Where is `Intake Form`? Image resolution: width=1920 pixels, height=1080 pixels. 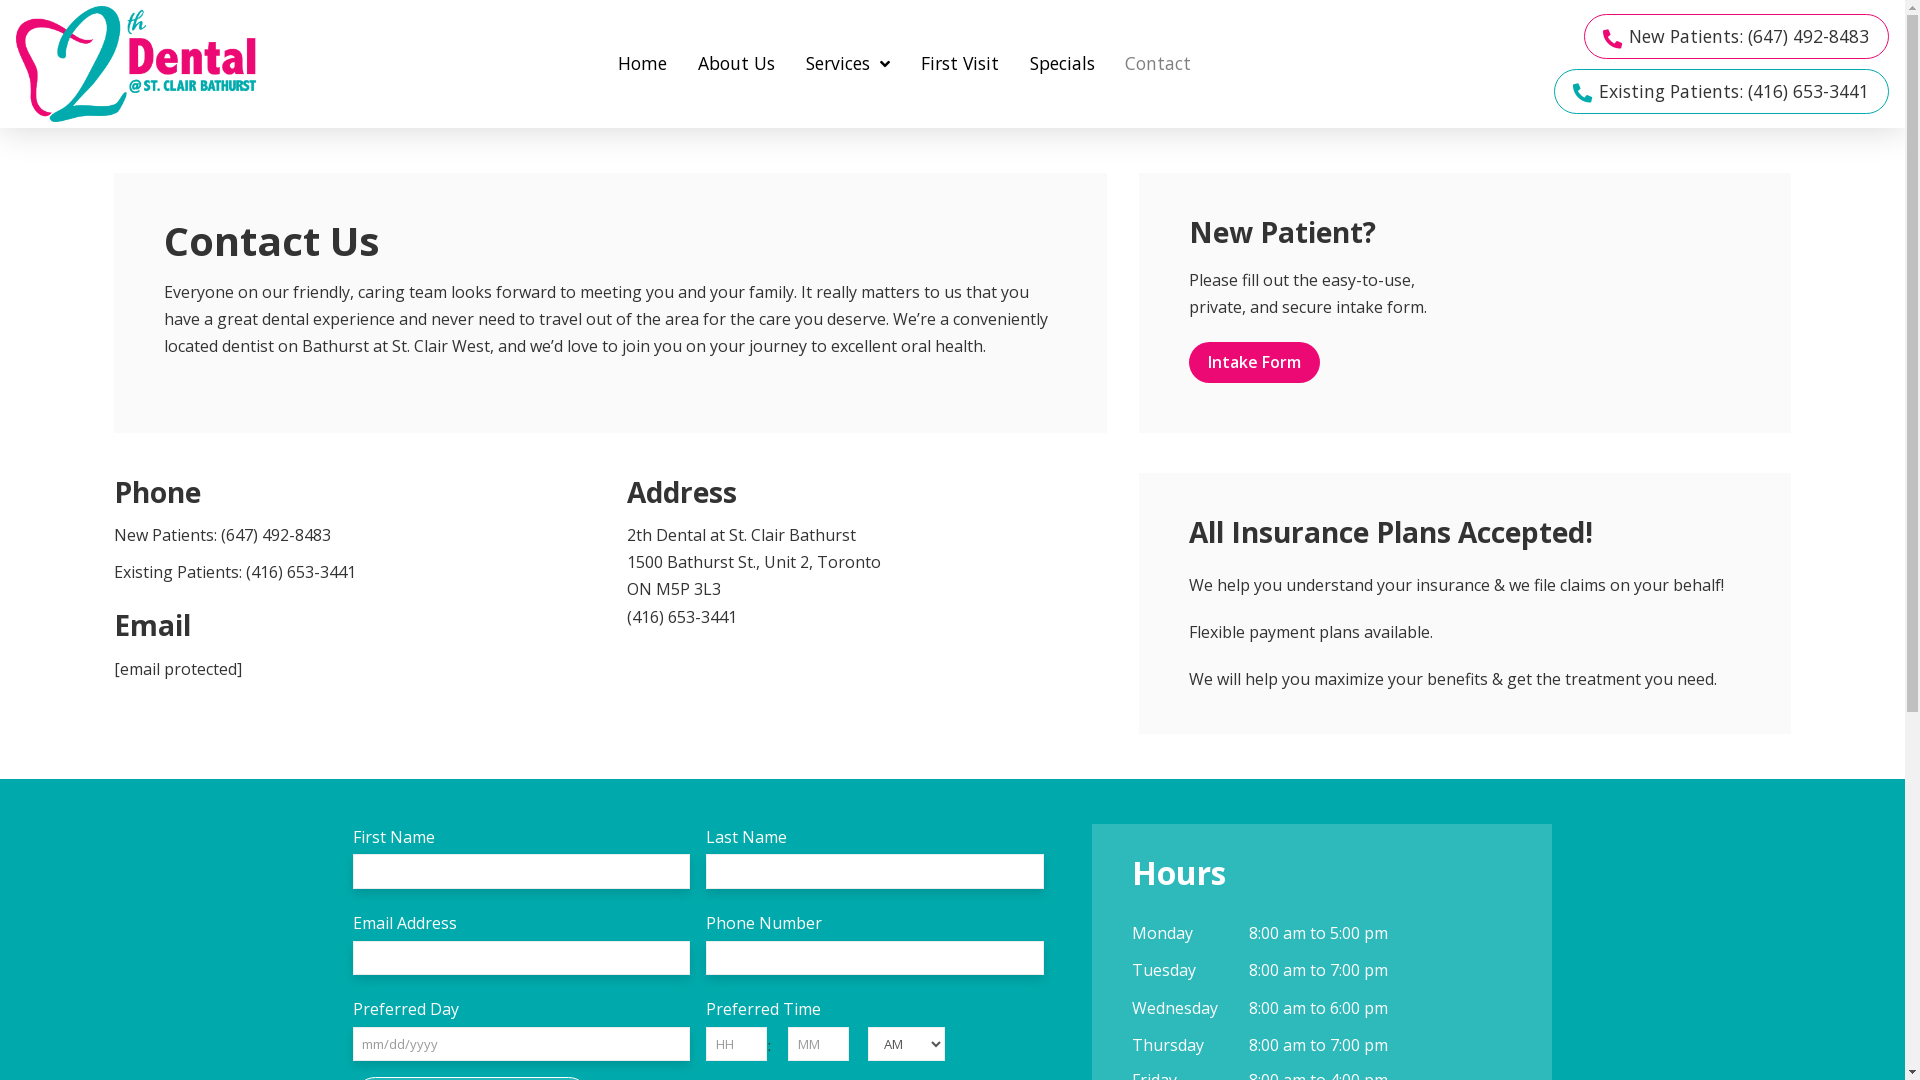
Intake Form is located at coordinates (1254, 362).